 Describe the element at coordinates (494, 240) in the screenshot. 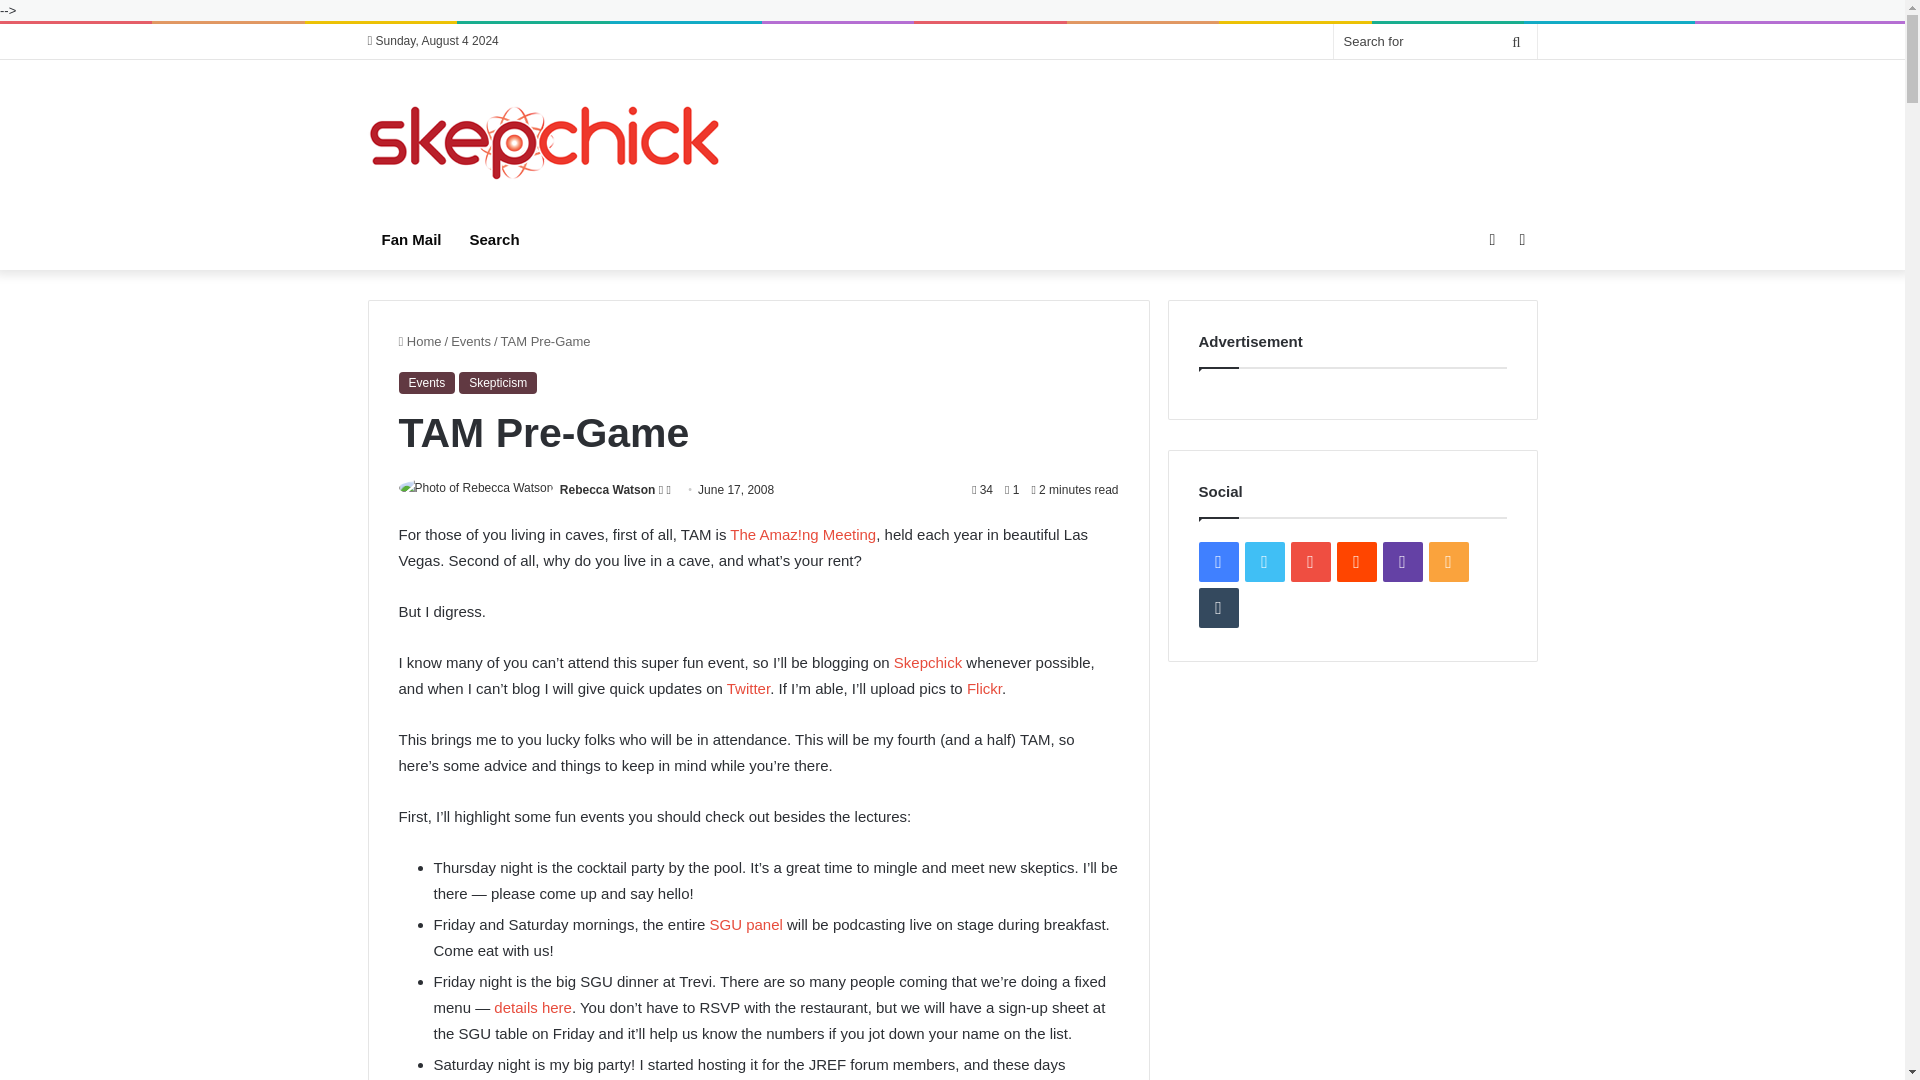

I see `Search` at that location.